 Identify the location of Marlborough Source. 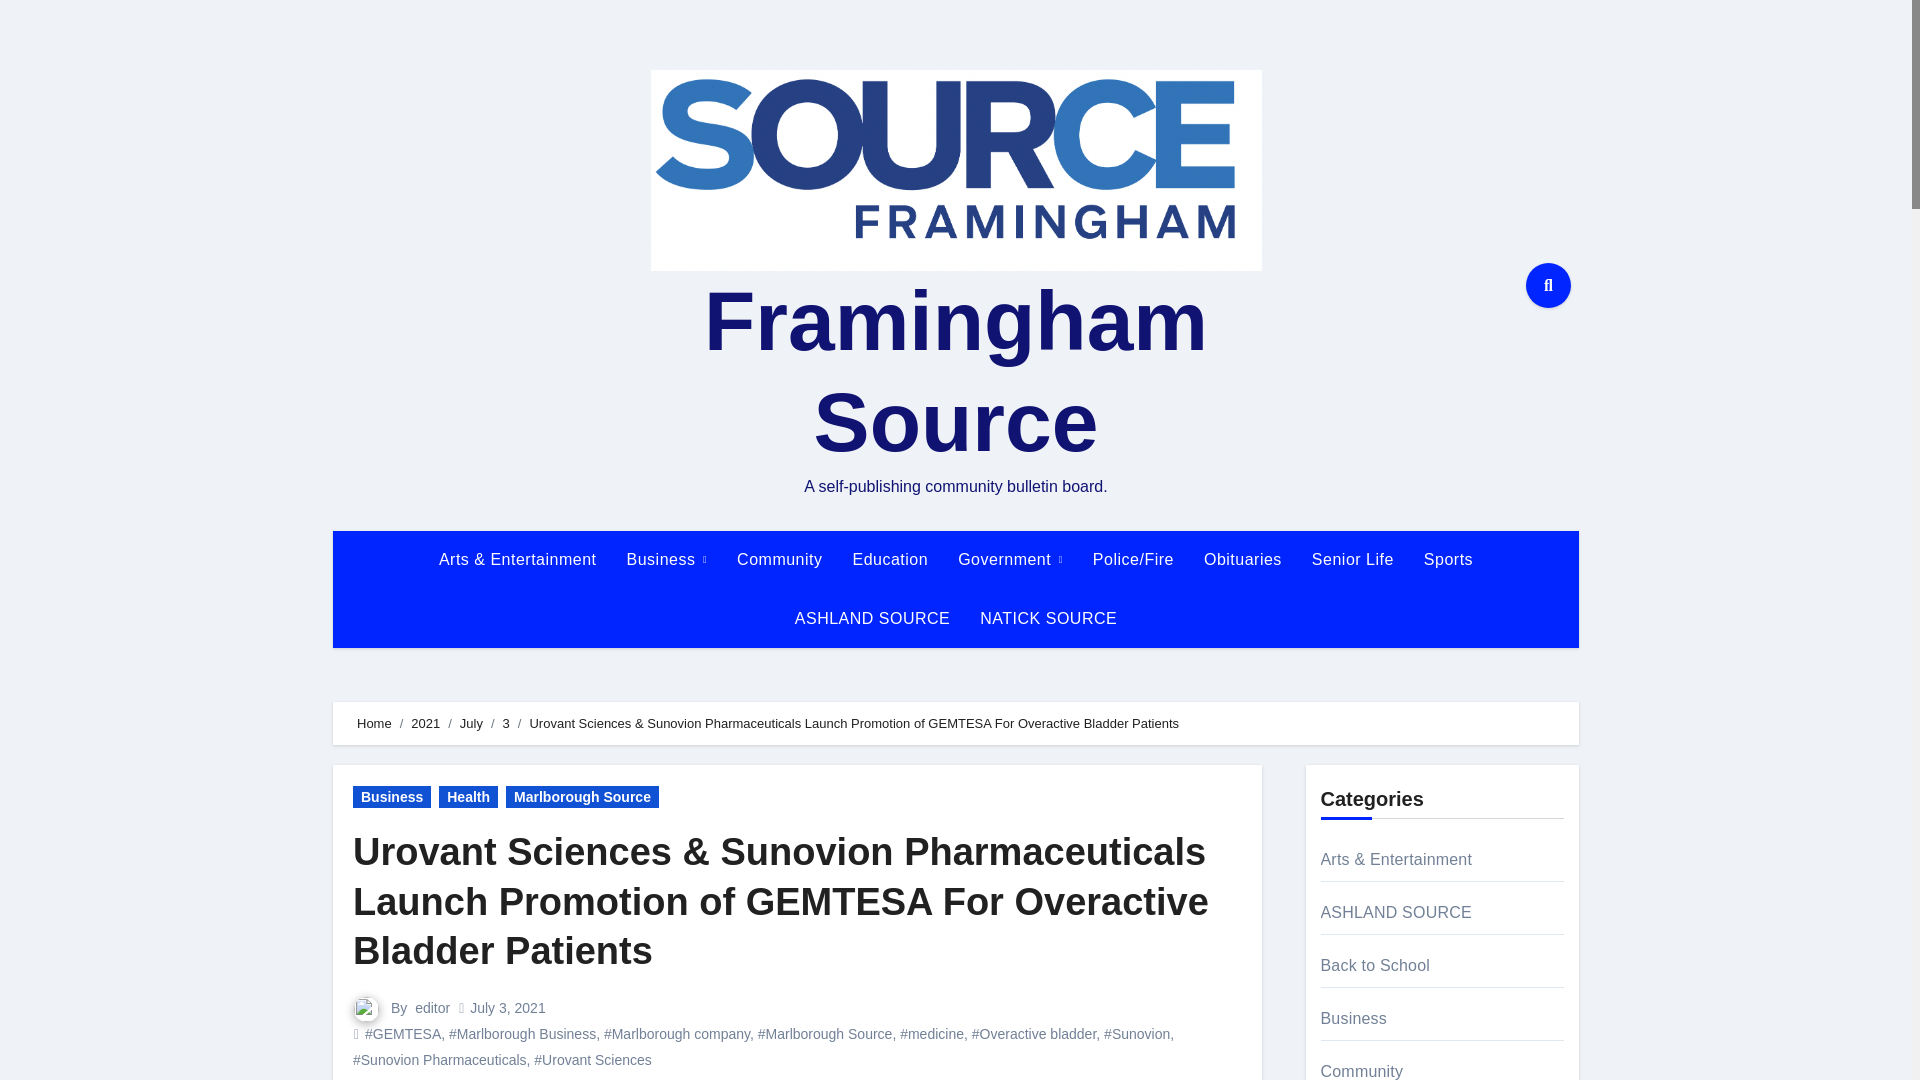
(582, 796).